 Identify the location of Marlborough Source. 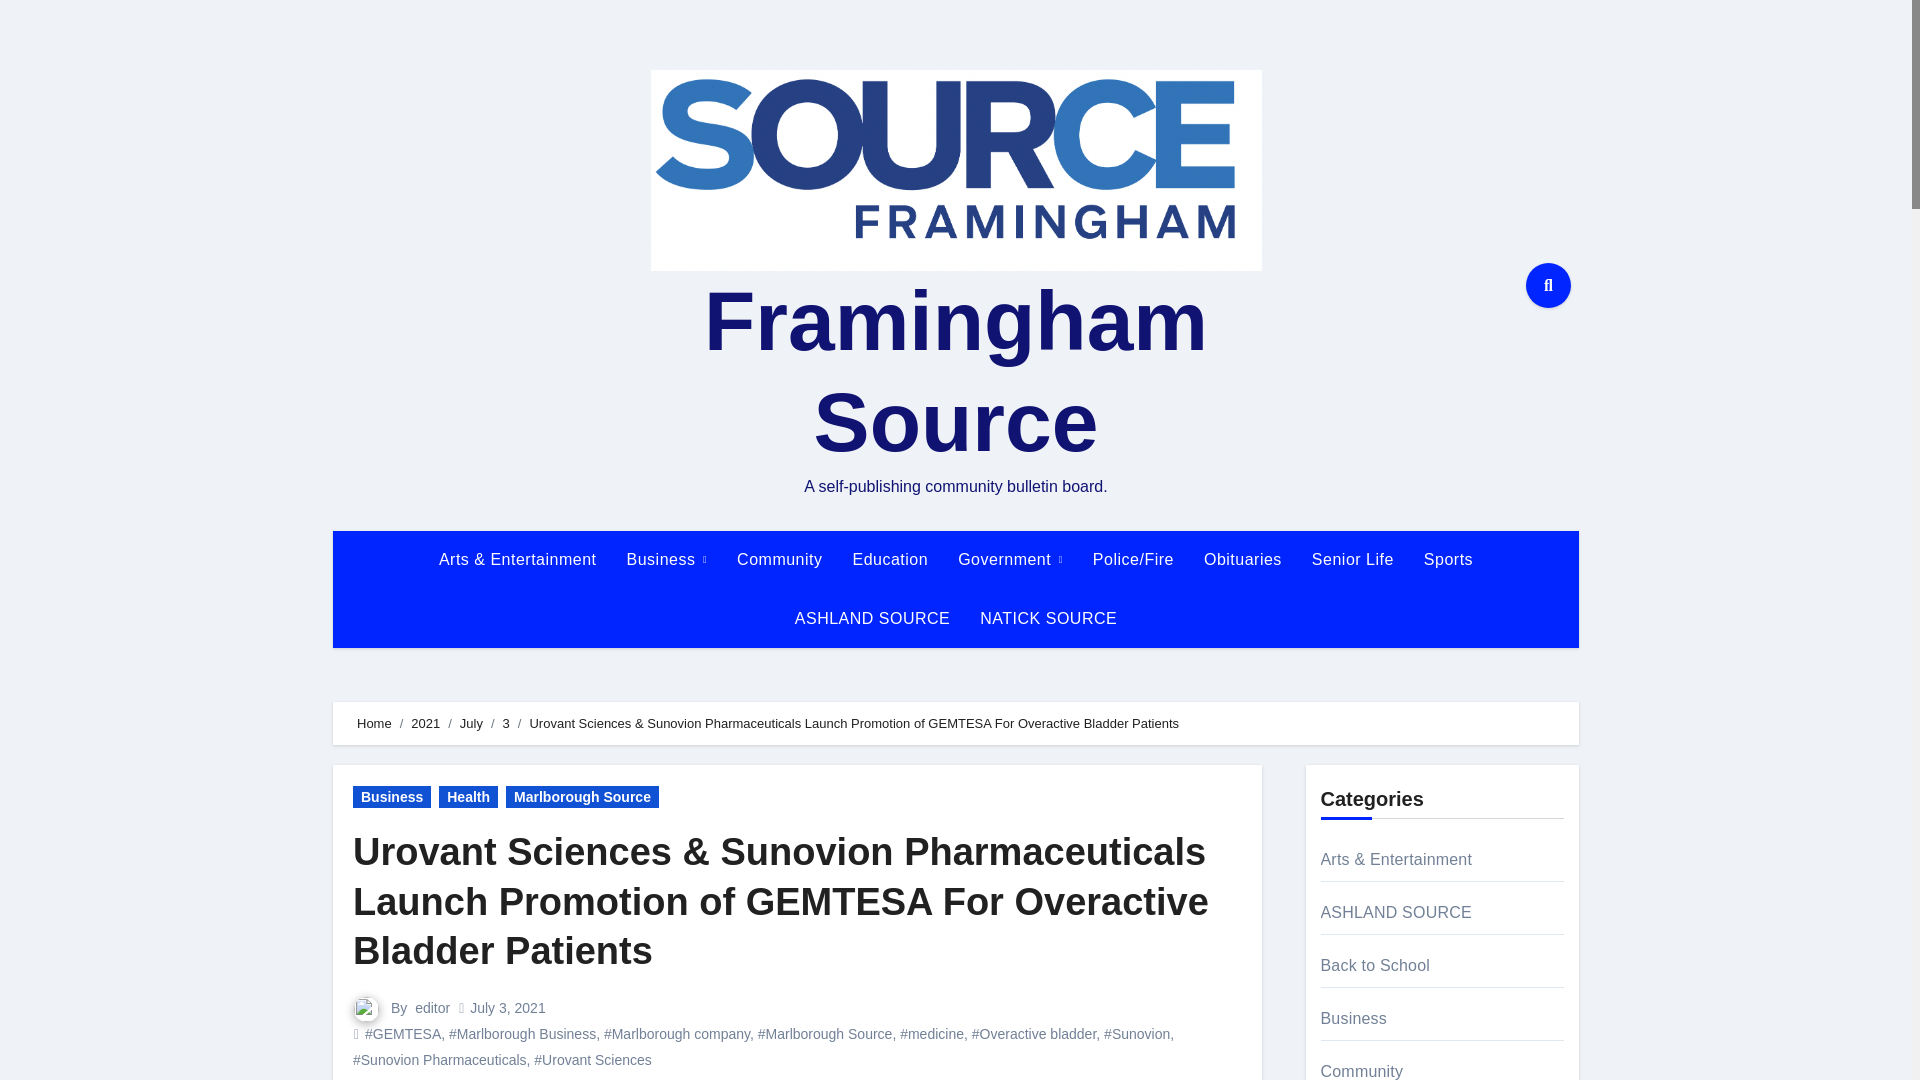
(582, 796).